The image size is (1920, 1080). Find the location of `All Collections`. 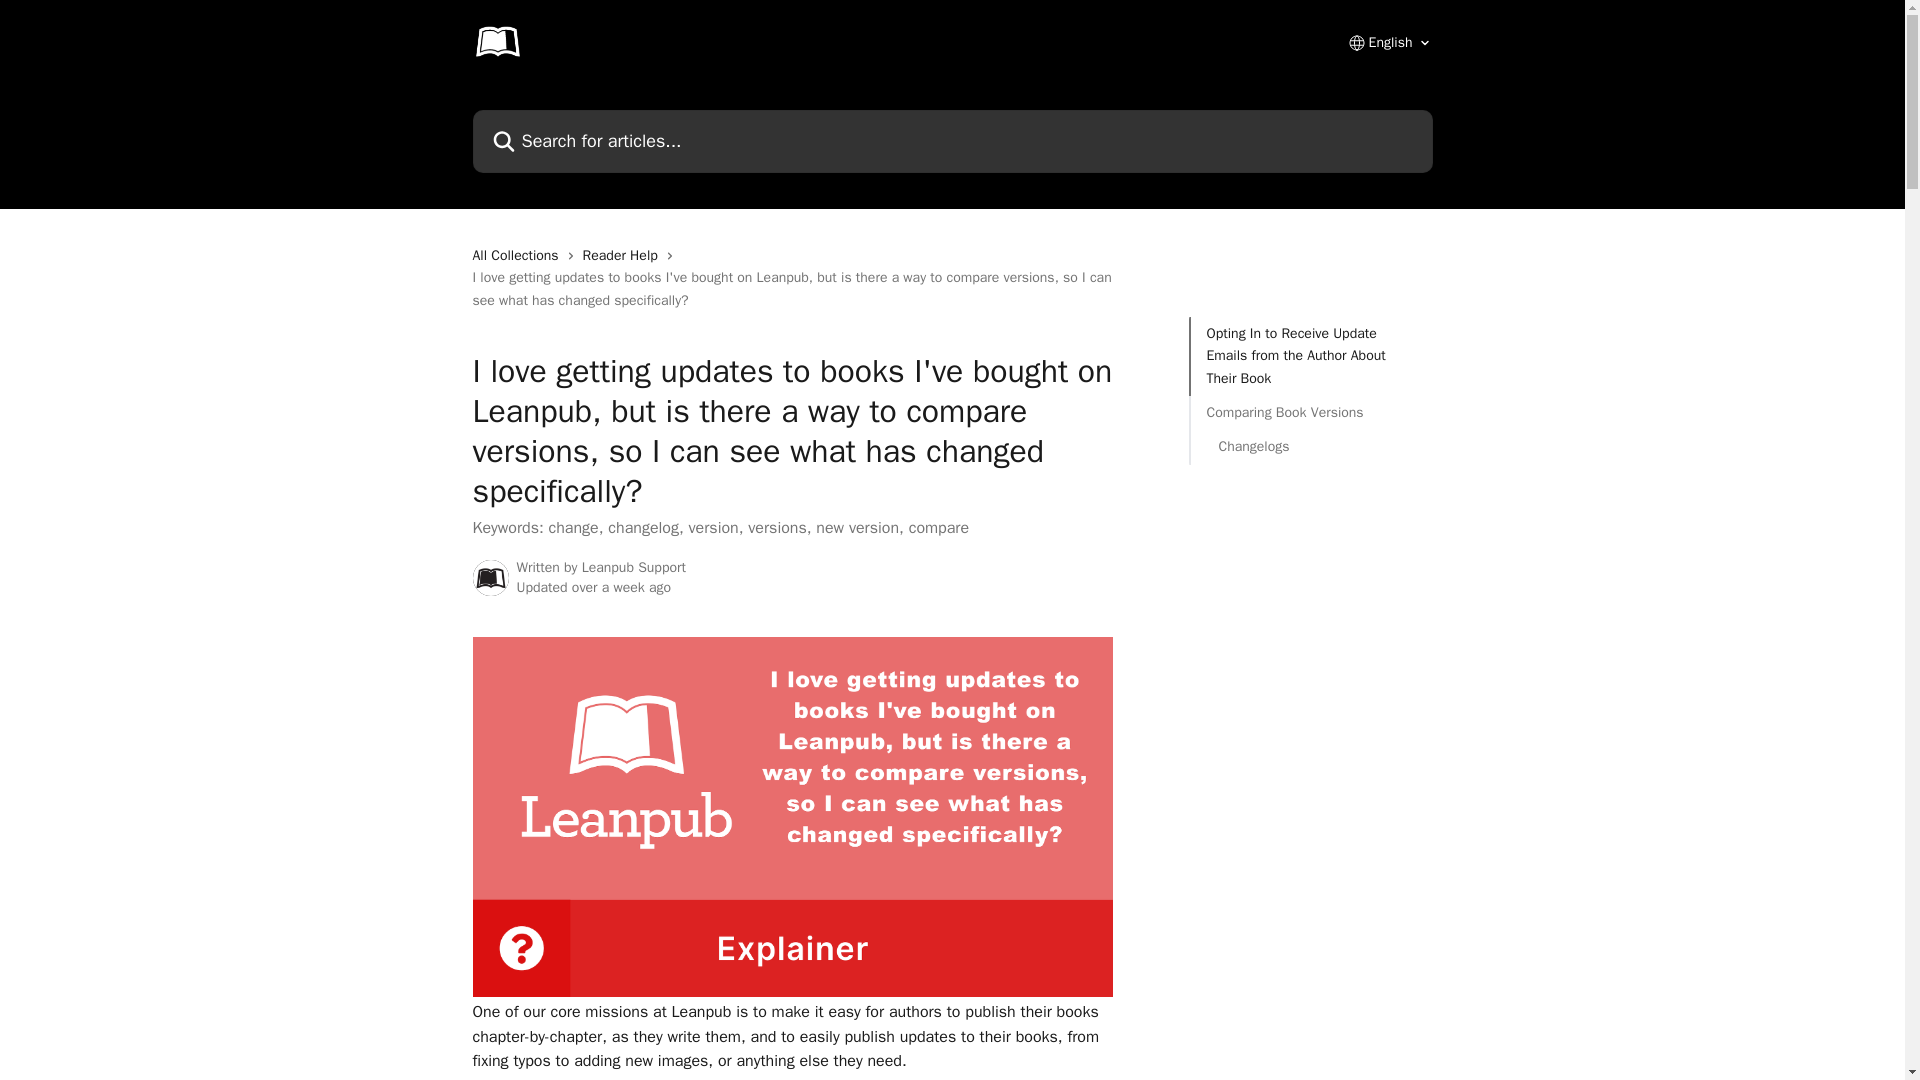

All Collections is located at coordinates (519, 256).